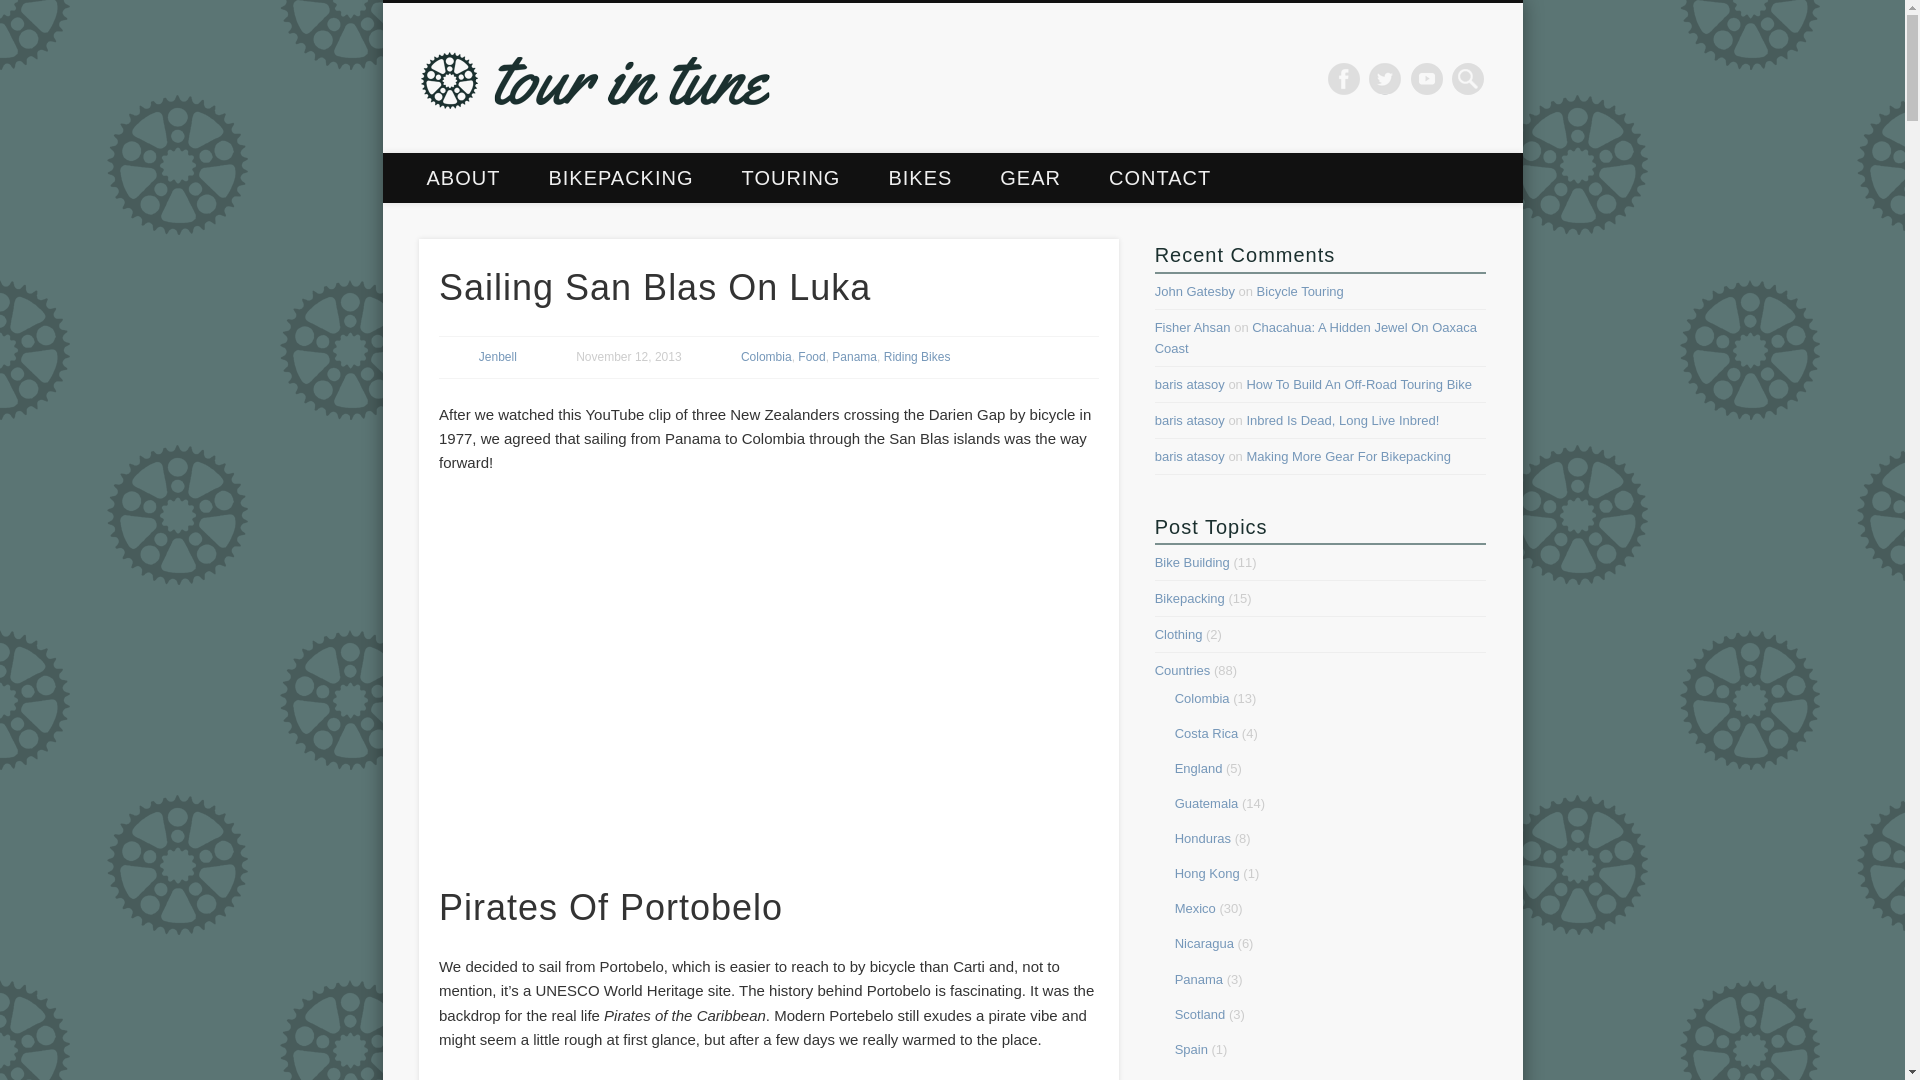 This screenshot has width=1920, height=1080. What do you see at coordinates (916, 356) in the screenshot?
I see `Riding Bikes` at bounding box center [916, 356].